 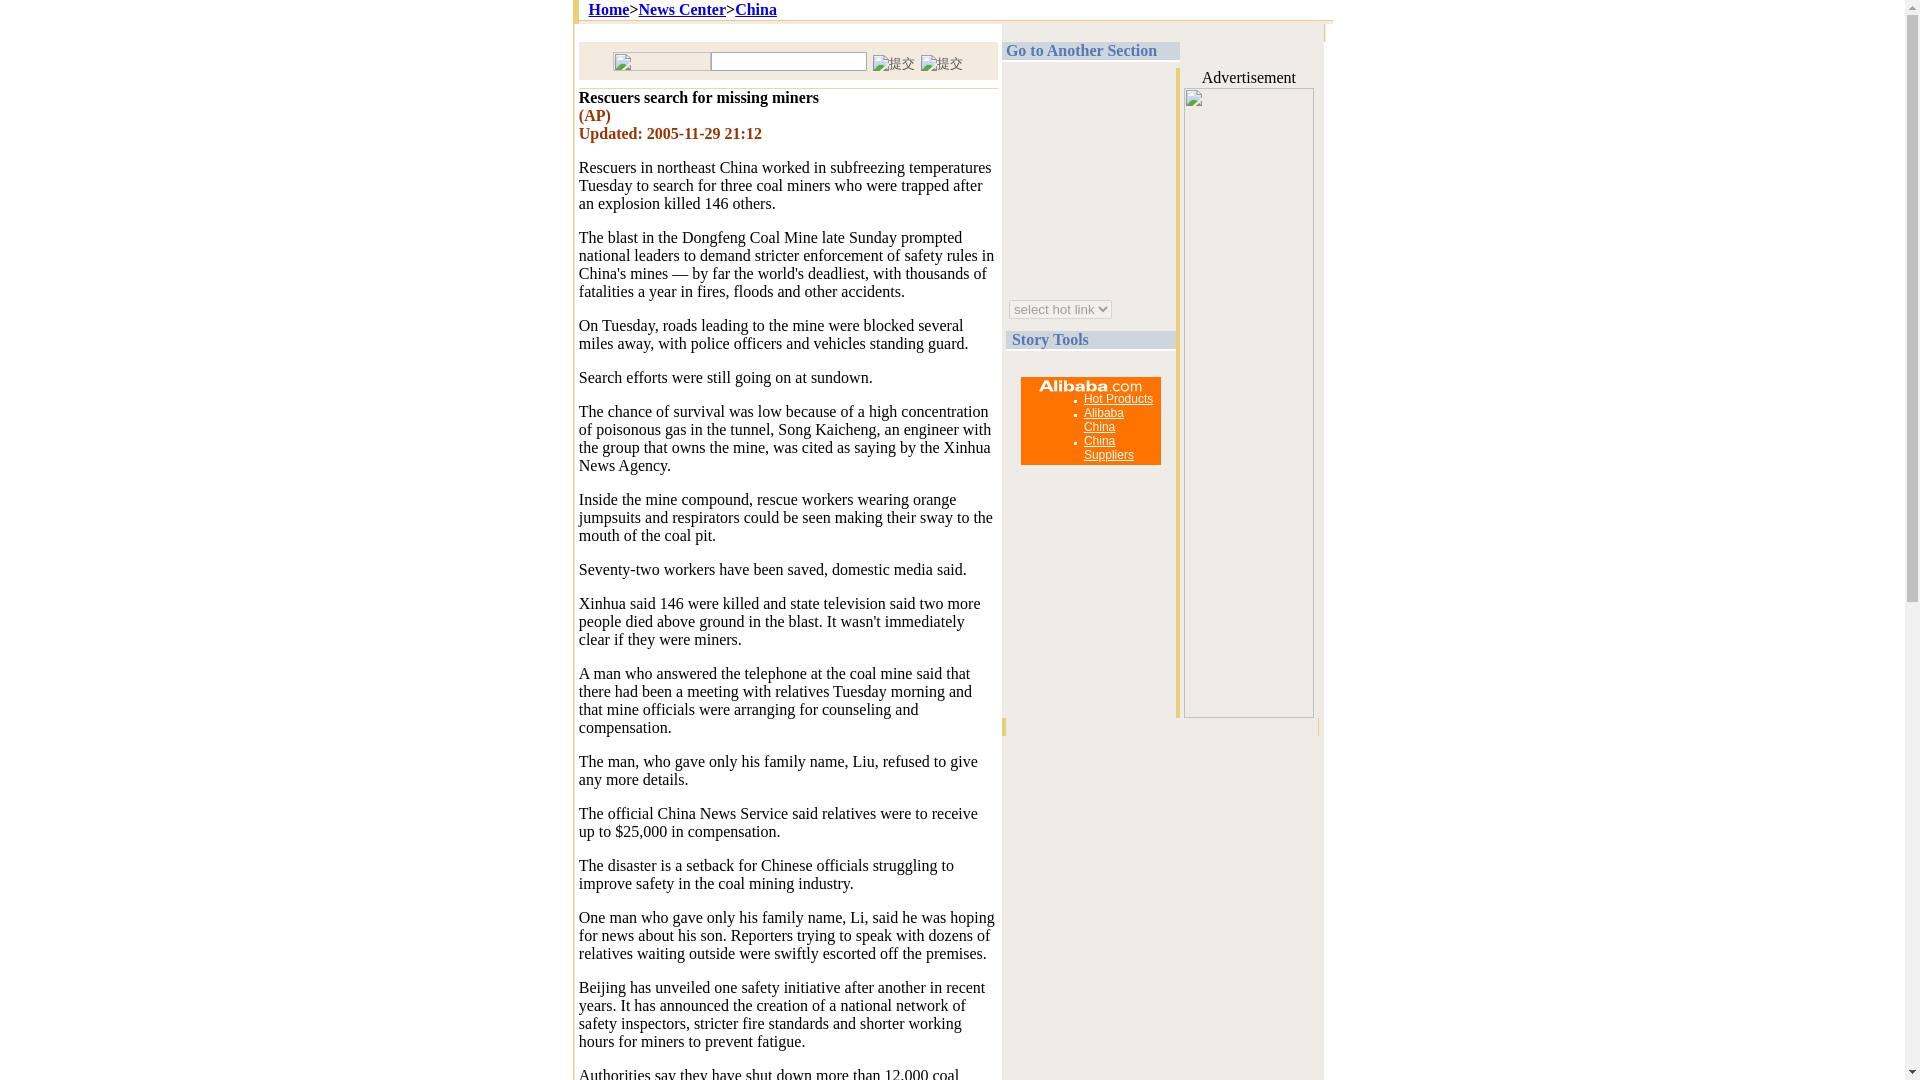 What do you see at coordinates (1104, 420) in the screenshot?
I see `Alibaba China` at bounding box center [1104, 420].